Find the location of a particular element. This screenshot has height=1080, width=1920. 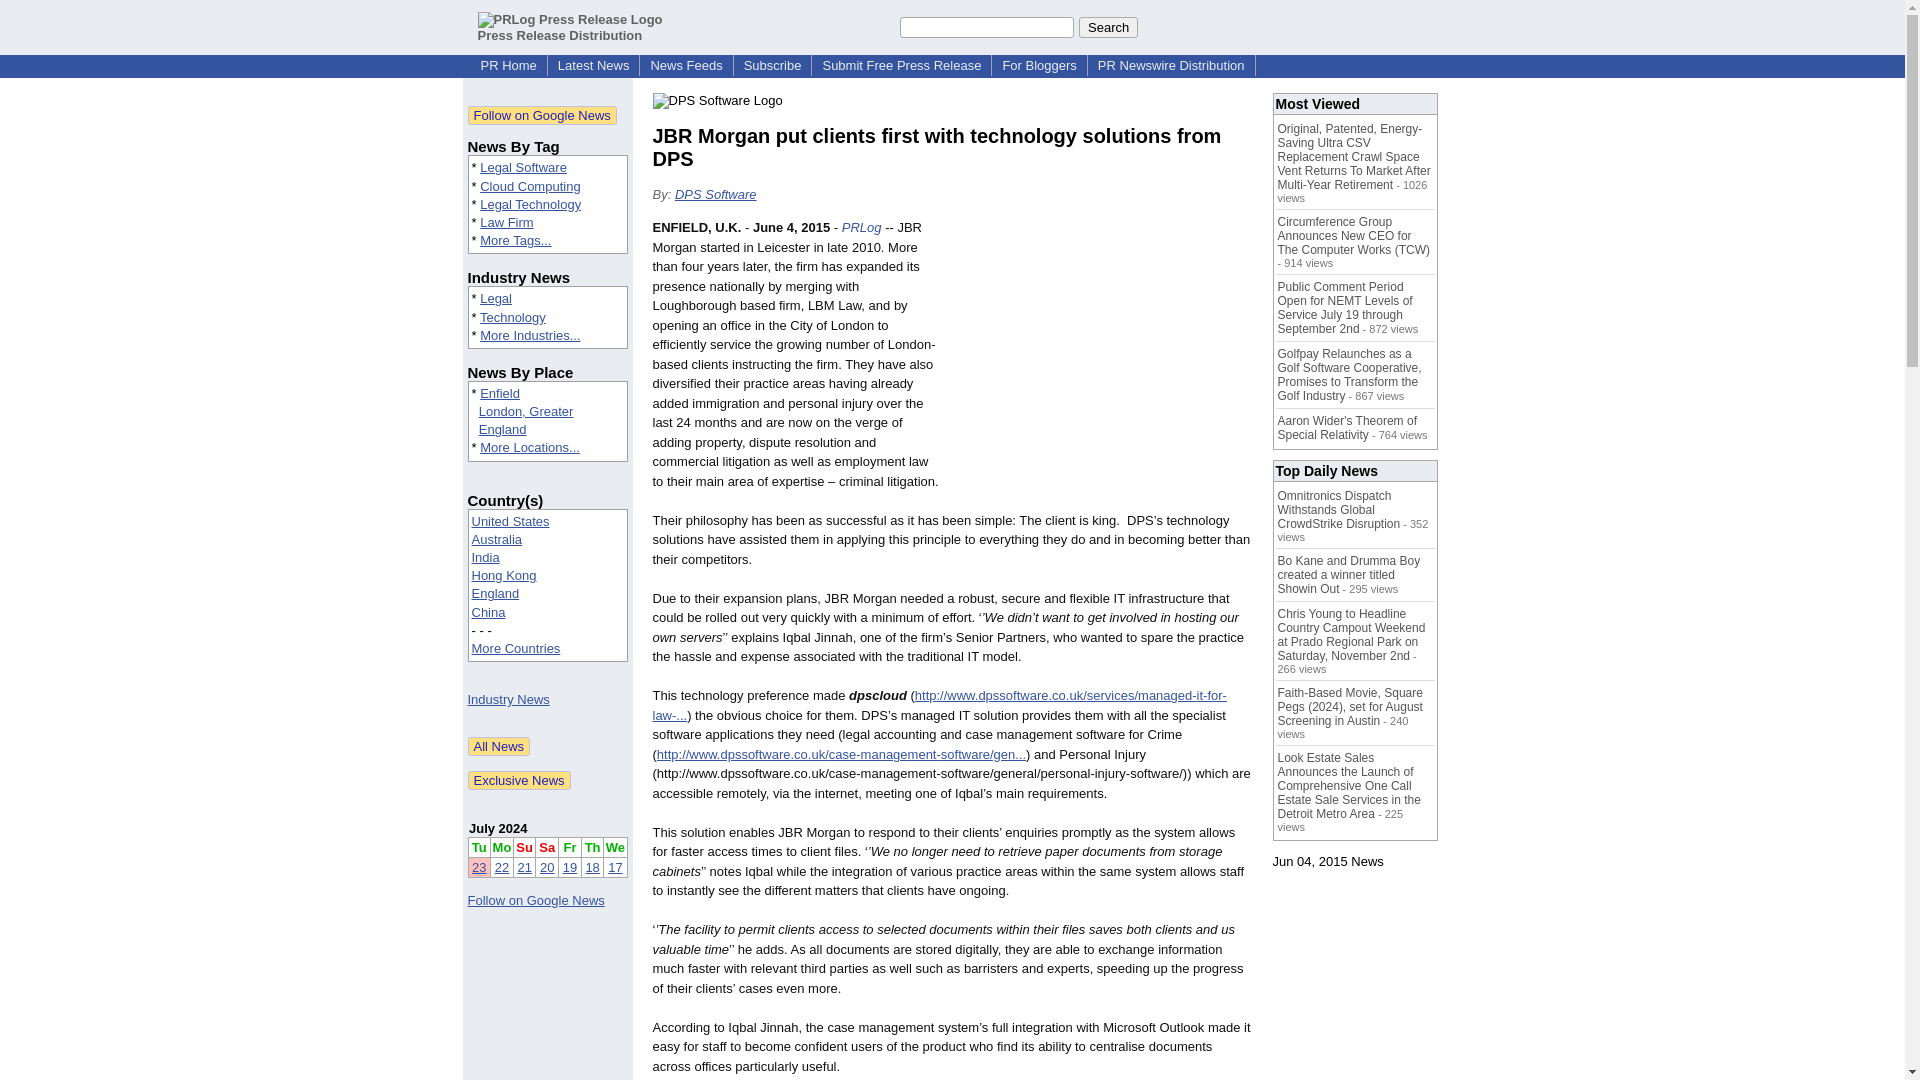

Hong Kong is located at coordinates (504, 576).